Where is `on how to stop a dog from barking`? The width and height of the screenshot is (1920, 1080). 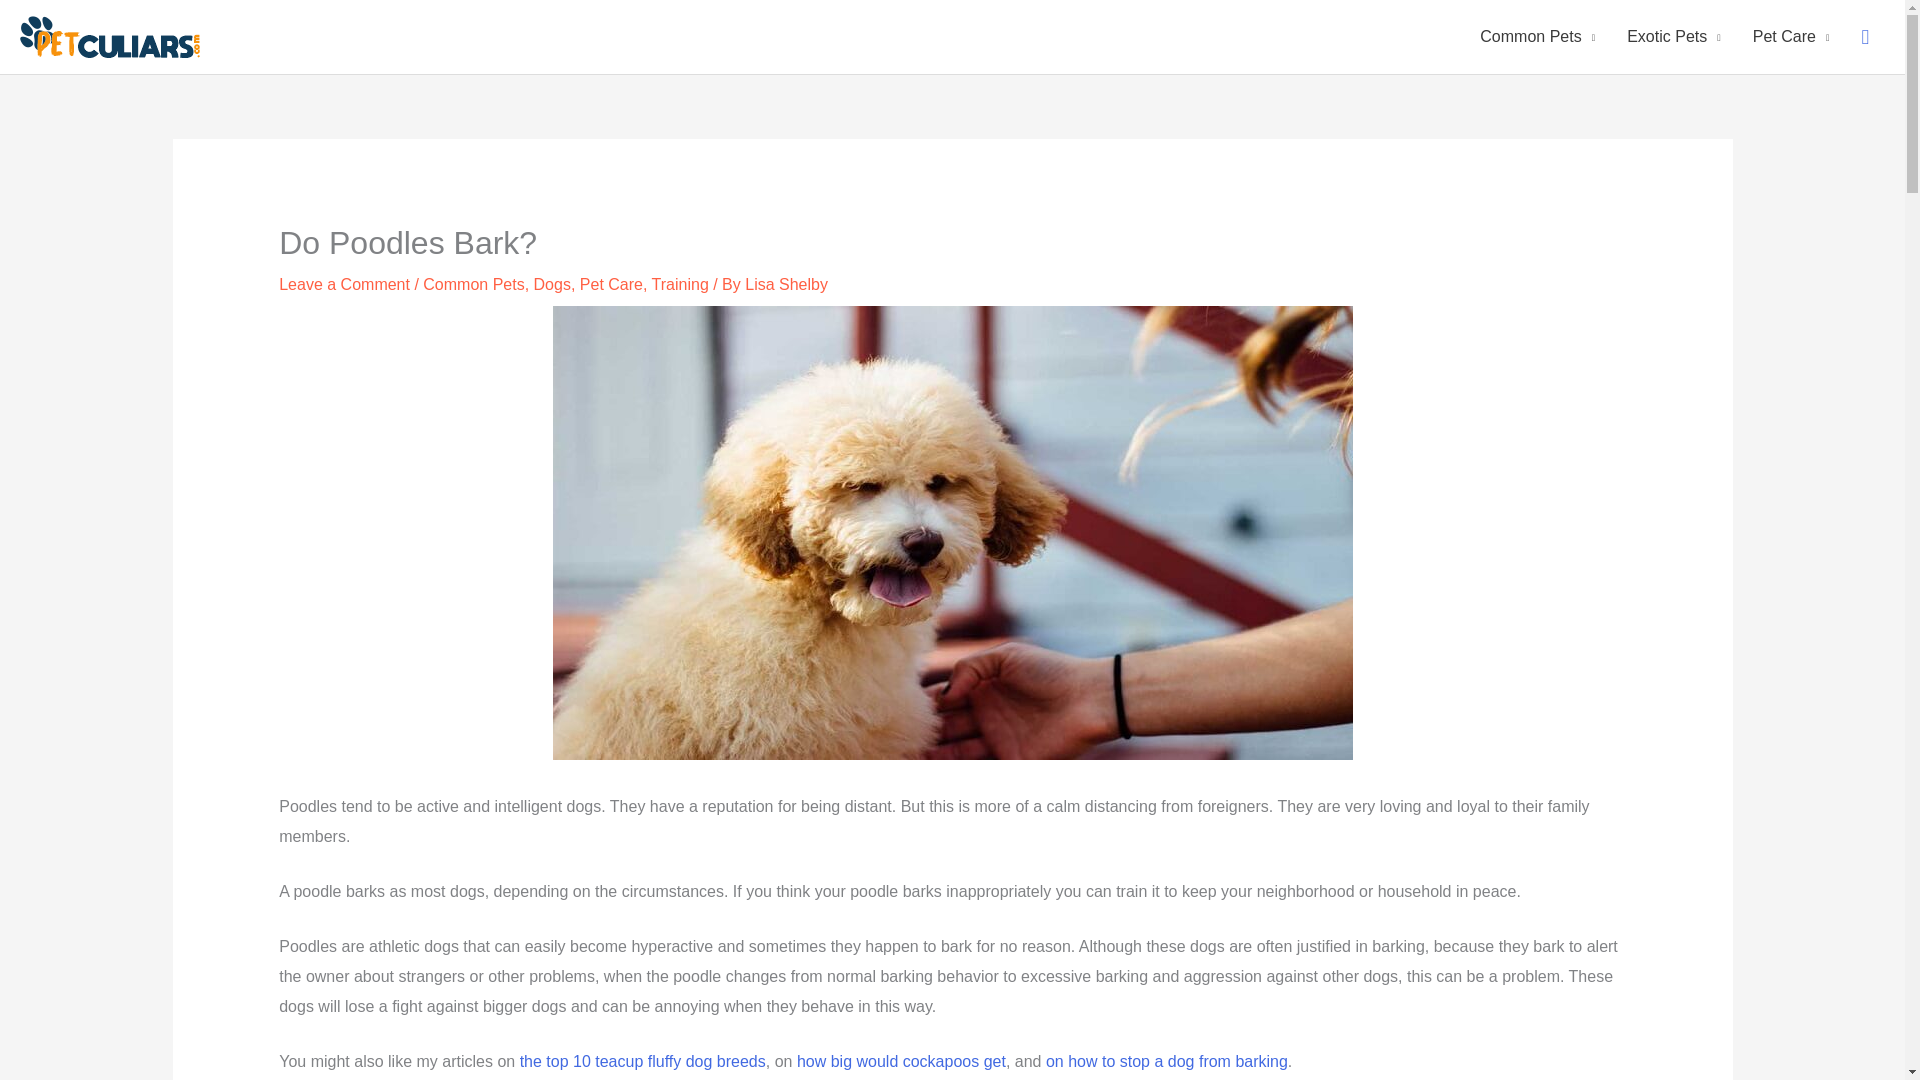
on how to stop a dog from barking is located at coordinates (1167, 1062).